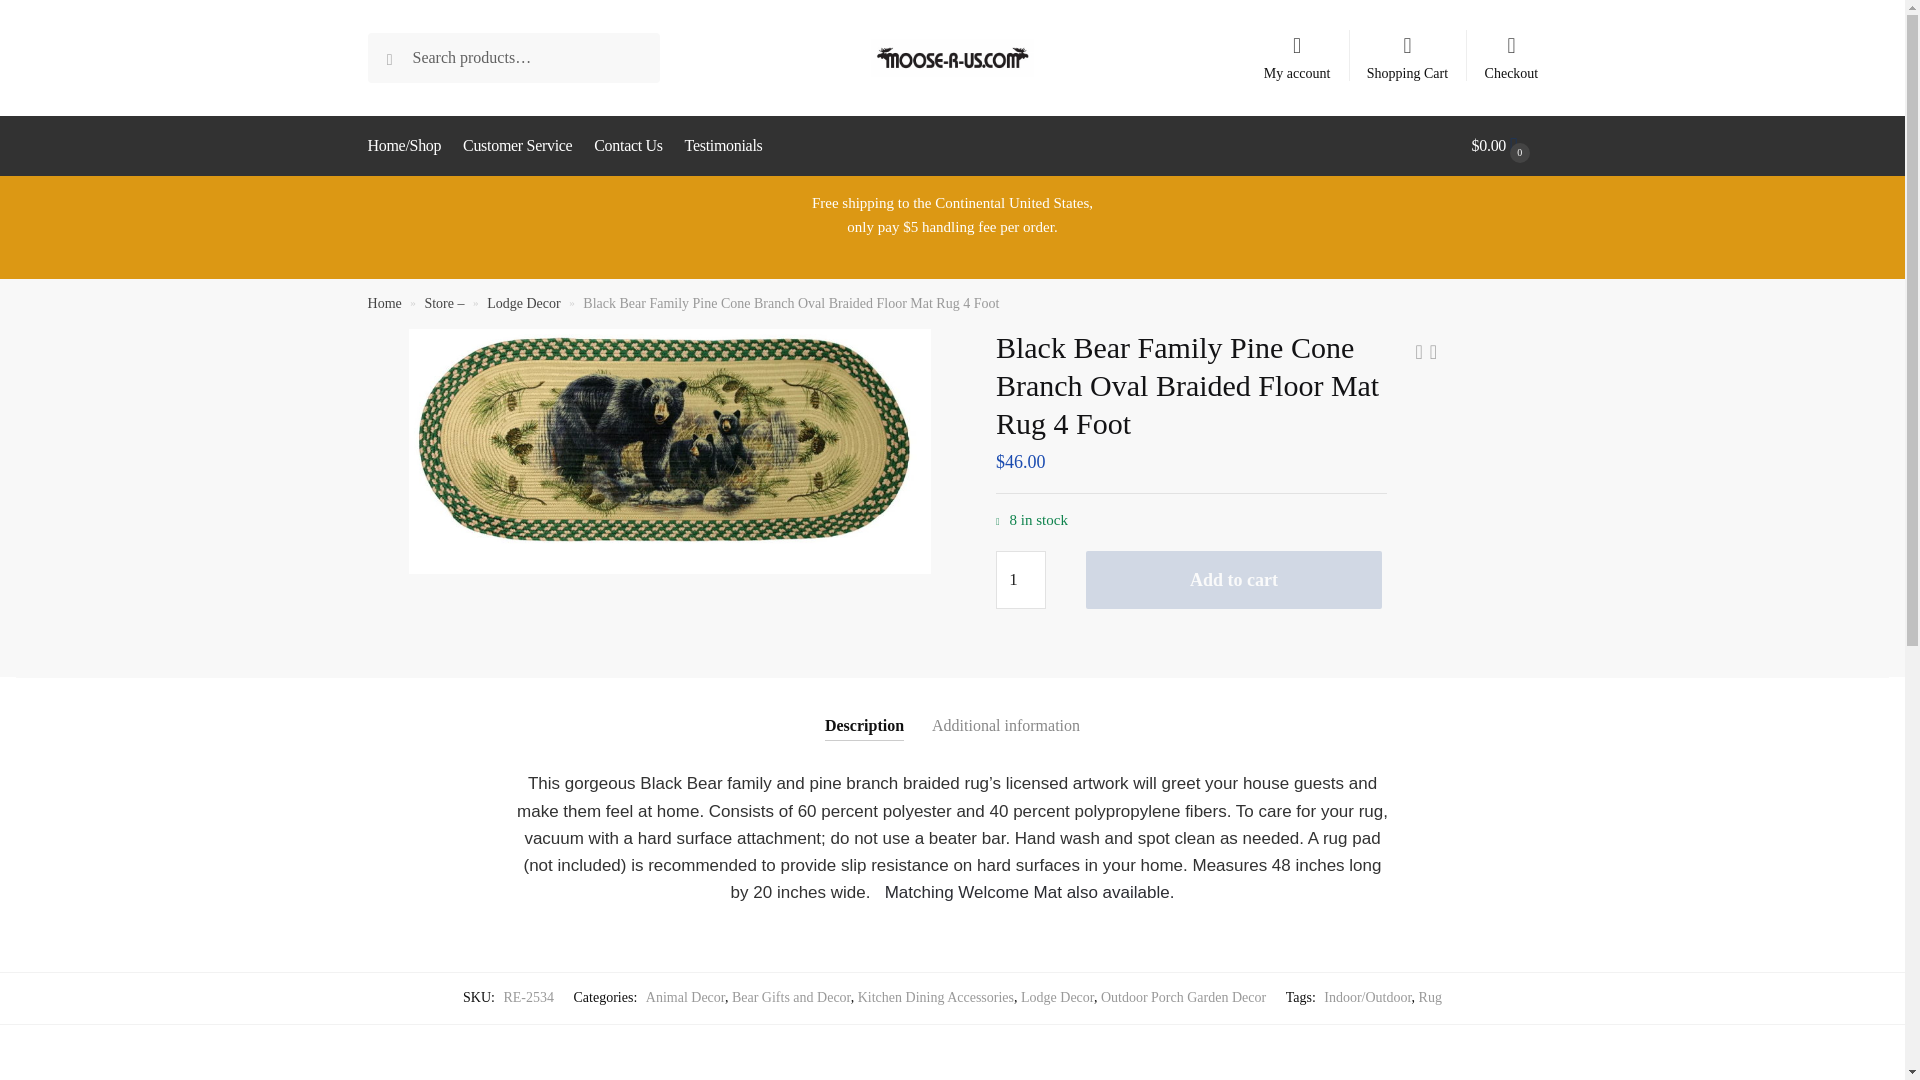 The height and width of the screenshot is (1080, 1920). Describe the element at coordinates (1005, 709) in the screenshot. I see `Additional information` at that location.